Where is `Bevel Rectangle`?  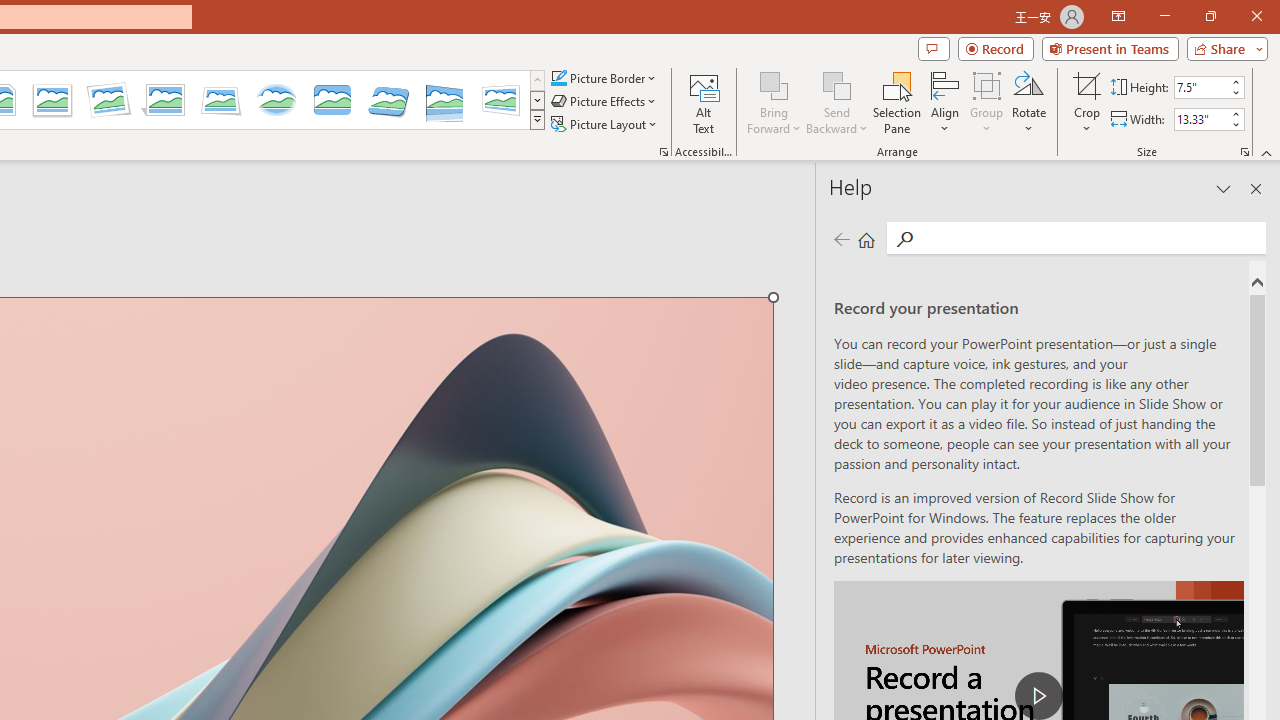 Bevel Rectangle is located at coordinates (332, 100).